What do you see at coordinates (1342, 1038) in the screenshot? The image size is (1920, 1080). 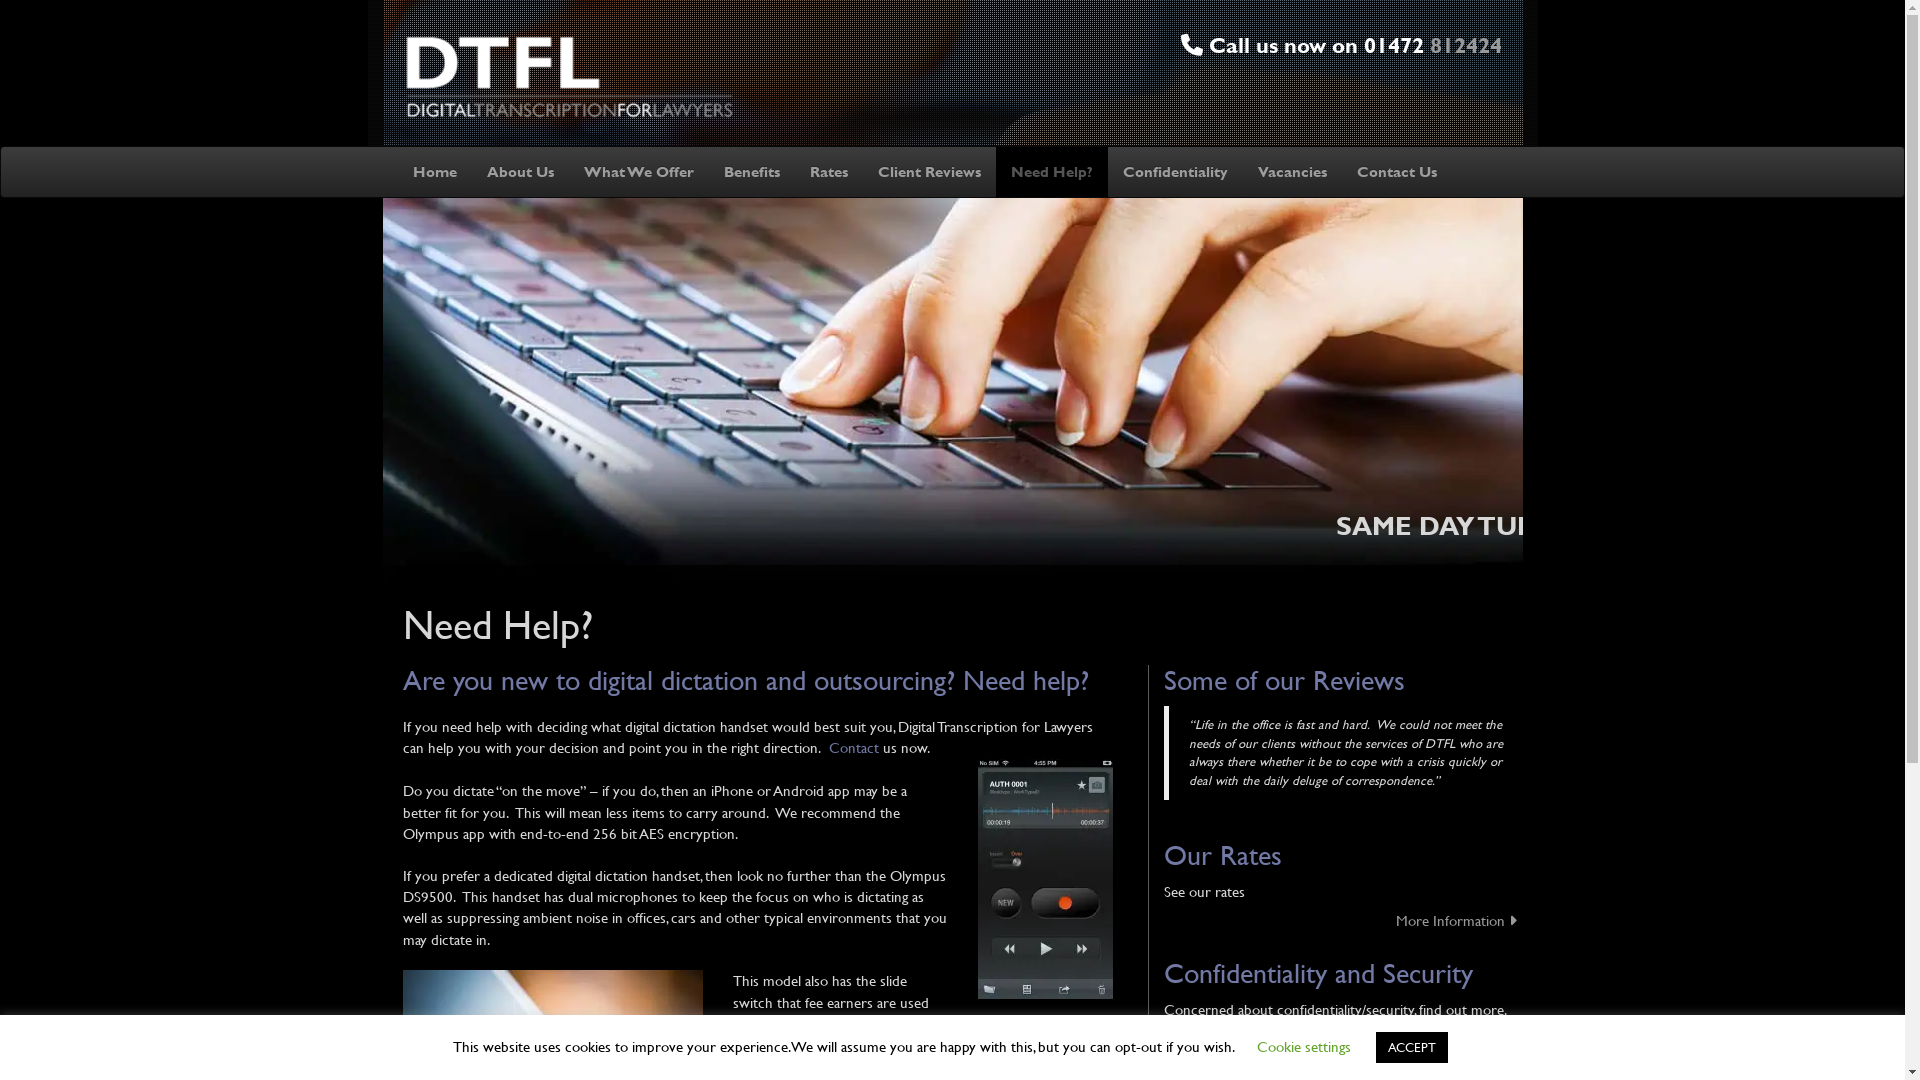 I see `More Information` at bounding box center [1342, 1038].